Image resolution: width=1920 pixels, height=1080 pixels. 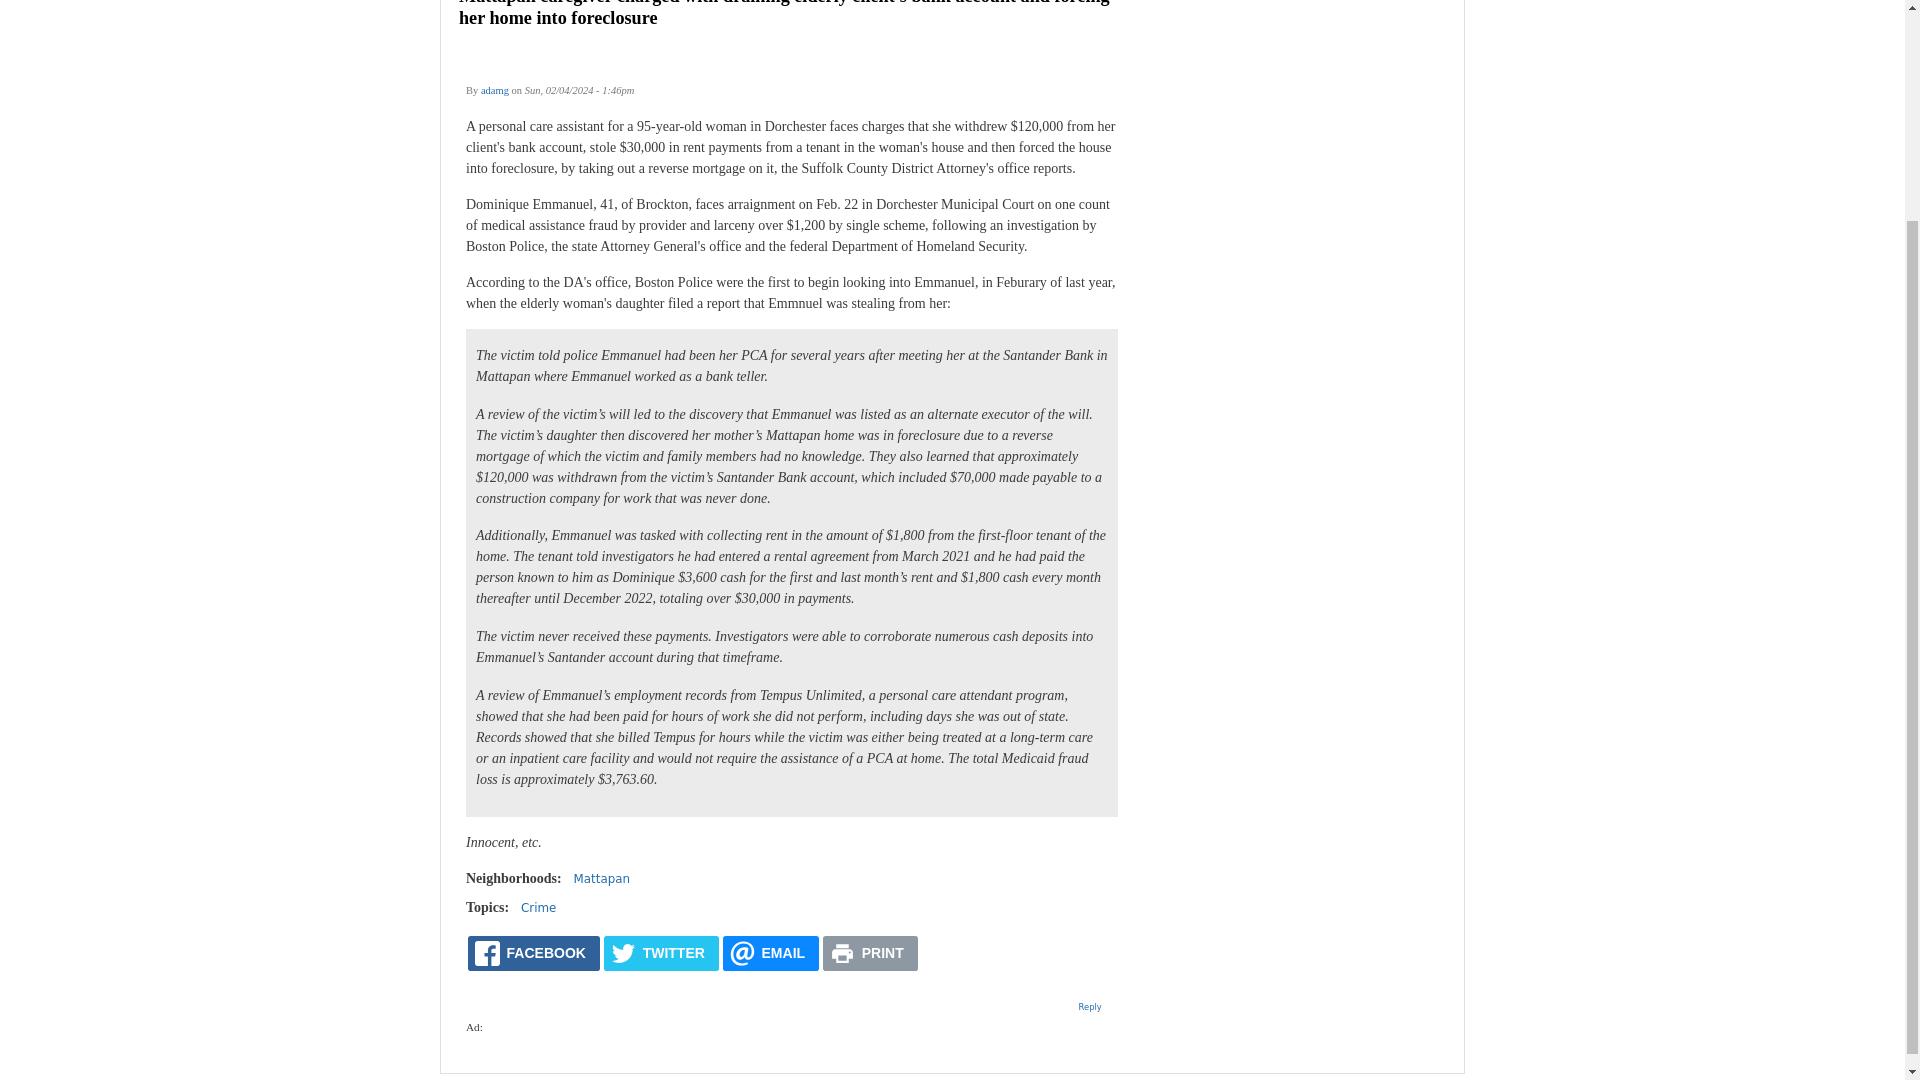 I want to click on EMAIL, so click(x=771, y=953).